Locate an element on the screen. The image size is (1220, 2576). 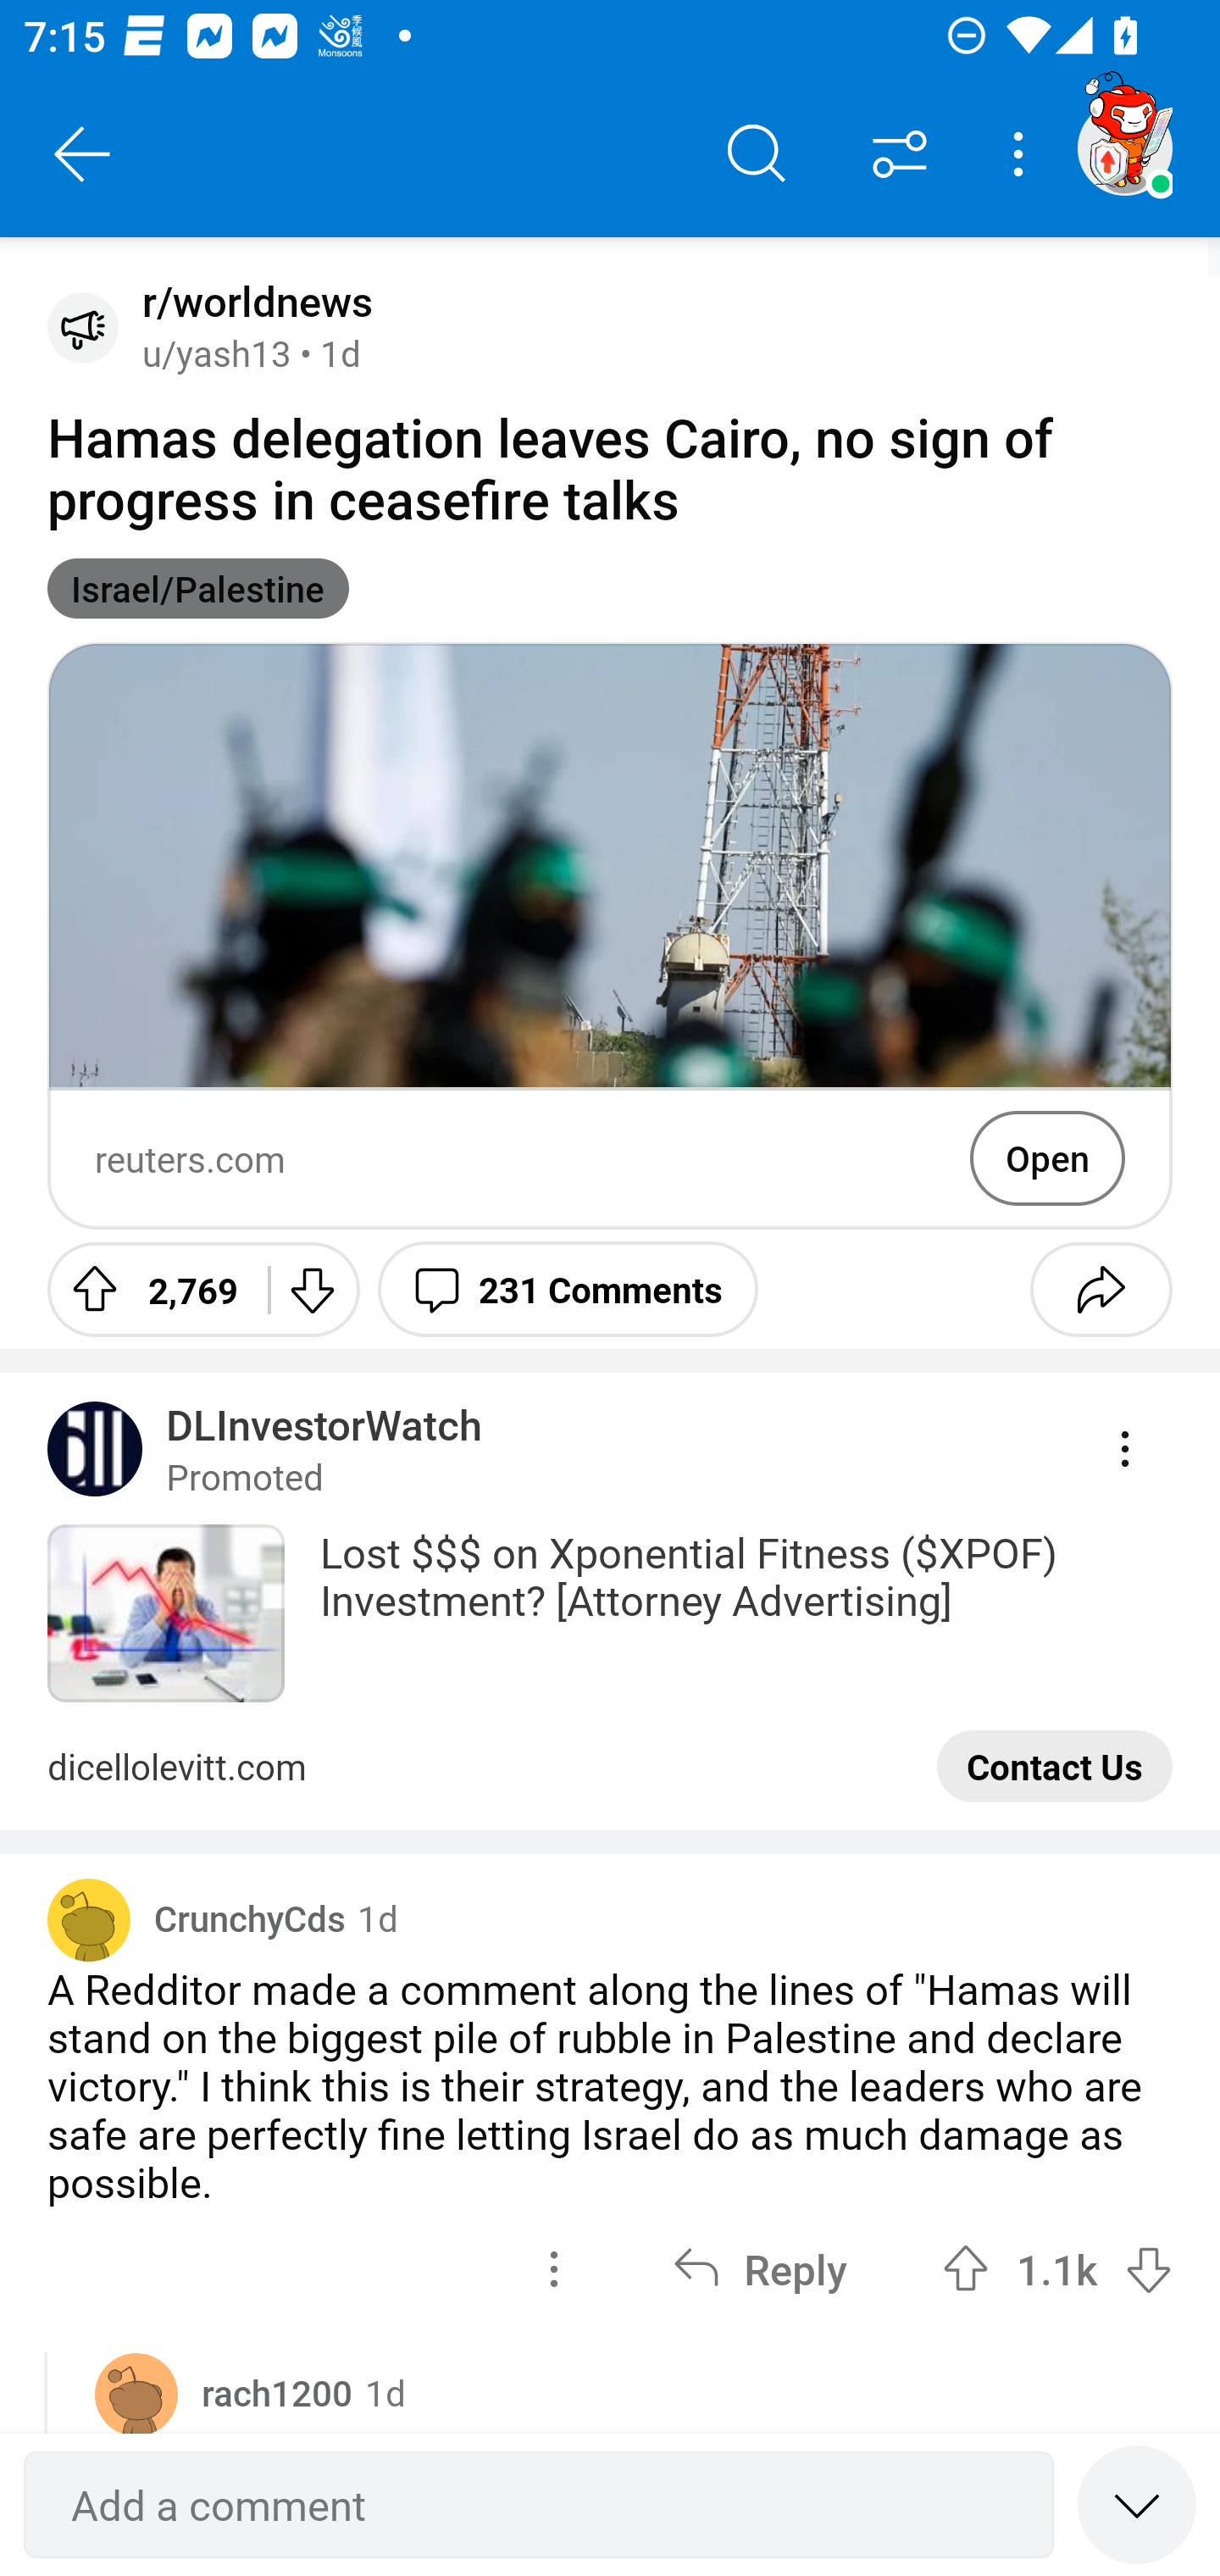
Downvote is located at coordinates (312, 1289).